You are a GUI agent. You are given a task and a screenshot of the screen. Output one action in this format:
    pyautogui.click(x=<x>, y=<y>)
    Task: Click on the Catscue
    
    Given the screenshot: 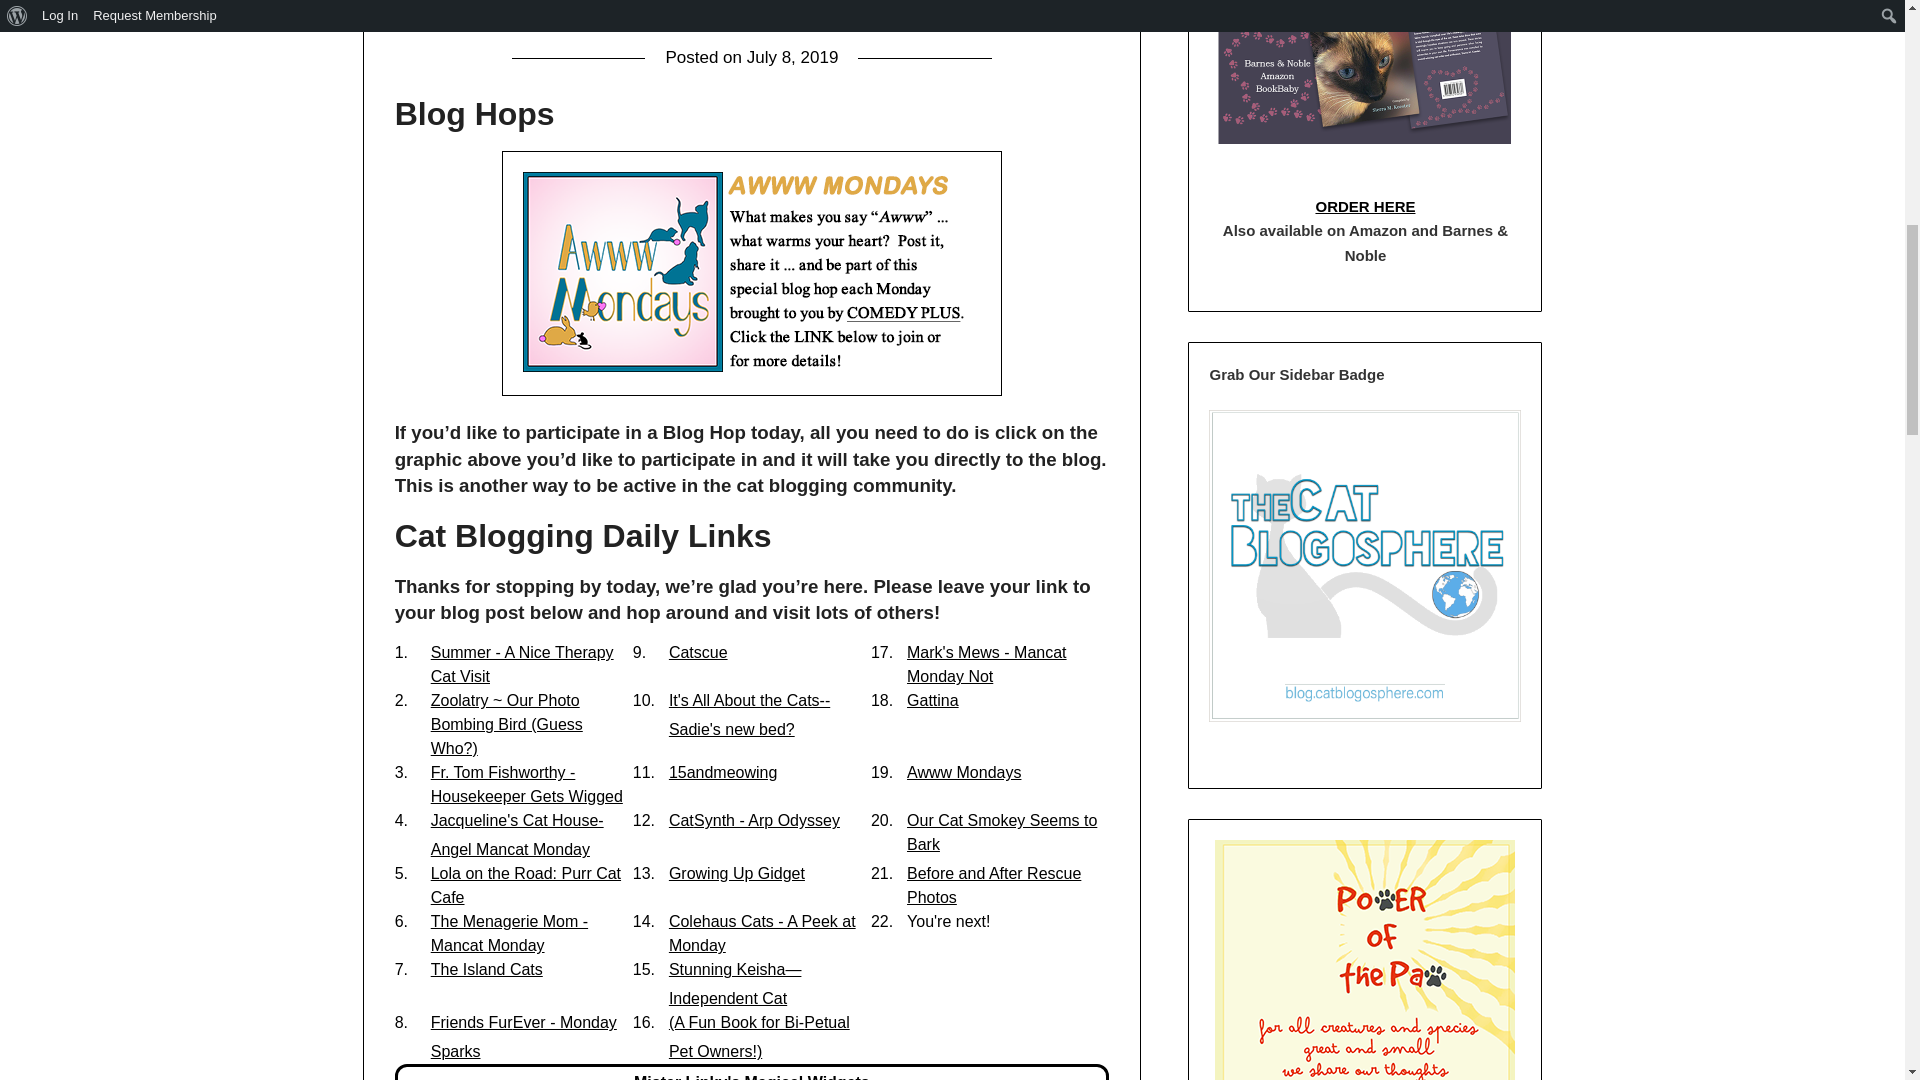 What is the action you would take?
    pyautogui.click(x=698, y=652)
    